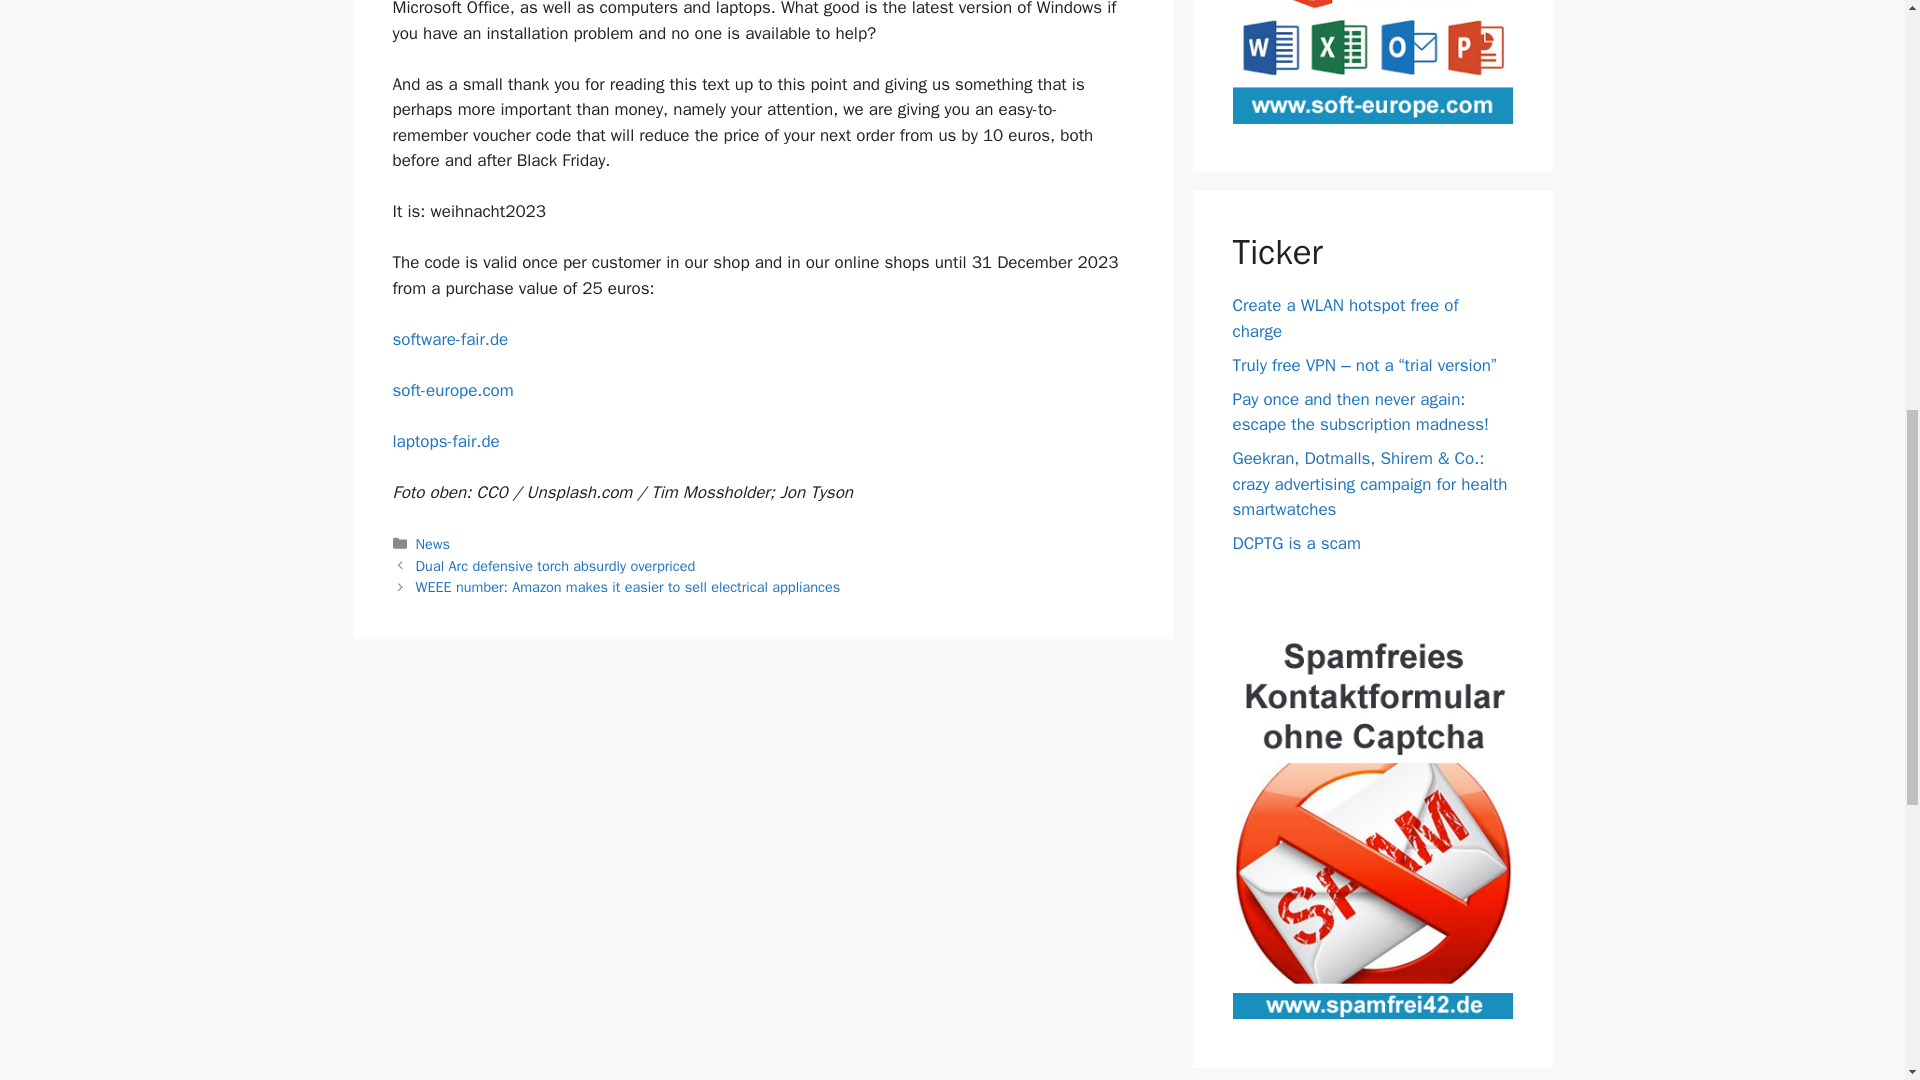  Describe the element at coordinates (556, 566) in the screenshot. I see `Previous` at that location.